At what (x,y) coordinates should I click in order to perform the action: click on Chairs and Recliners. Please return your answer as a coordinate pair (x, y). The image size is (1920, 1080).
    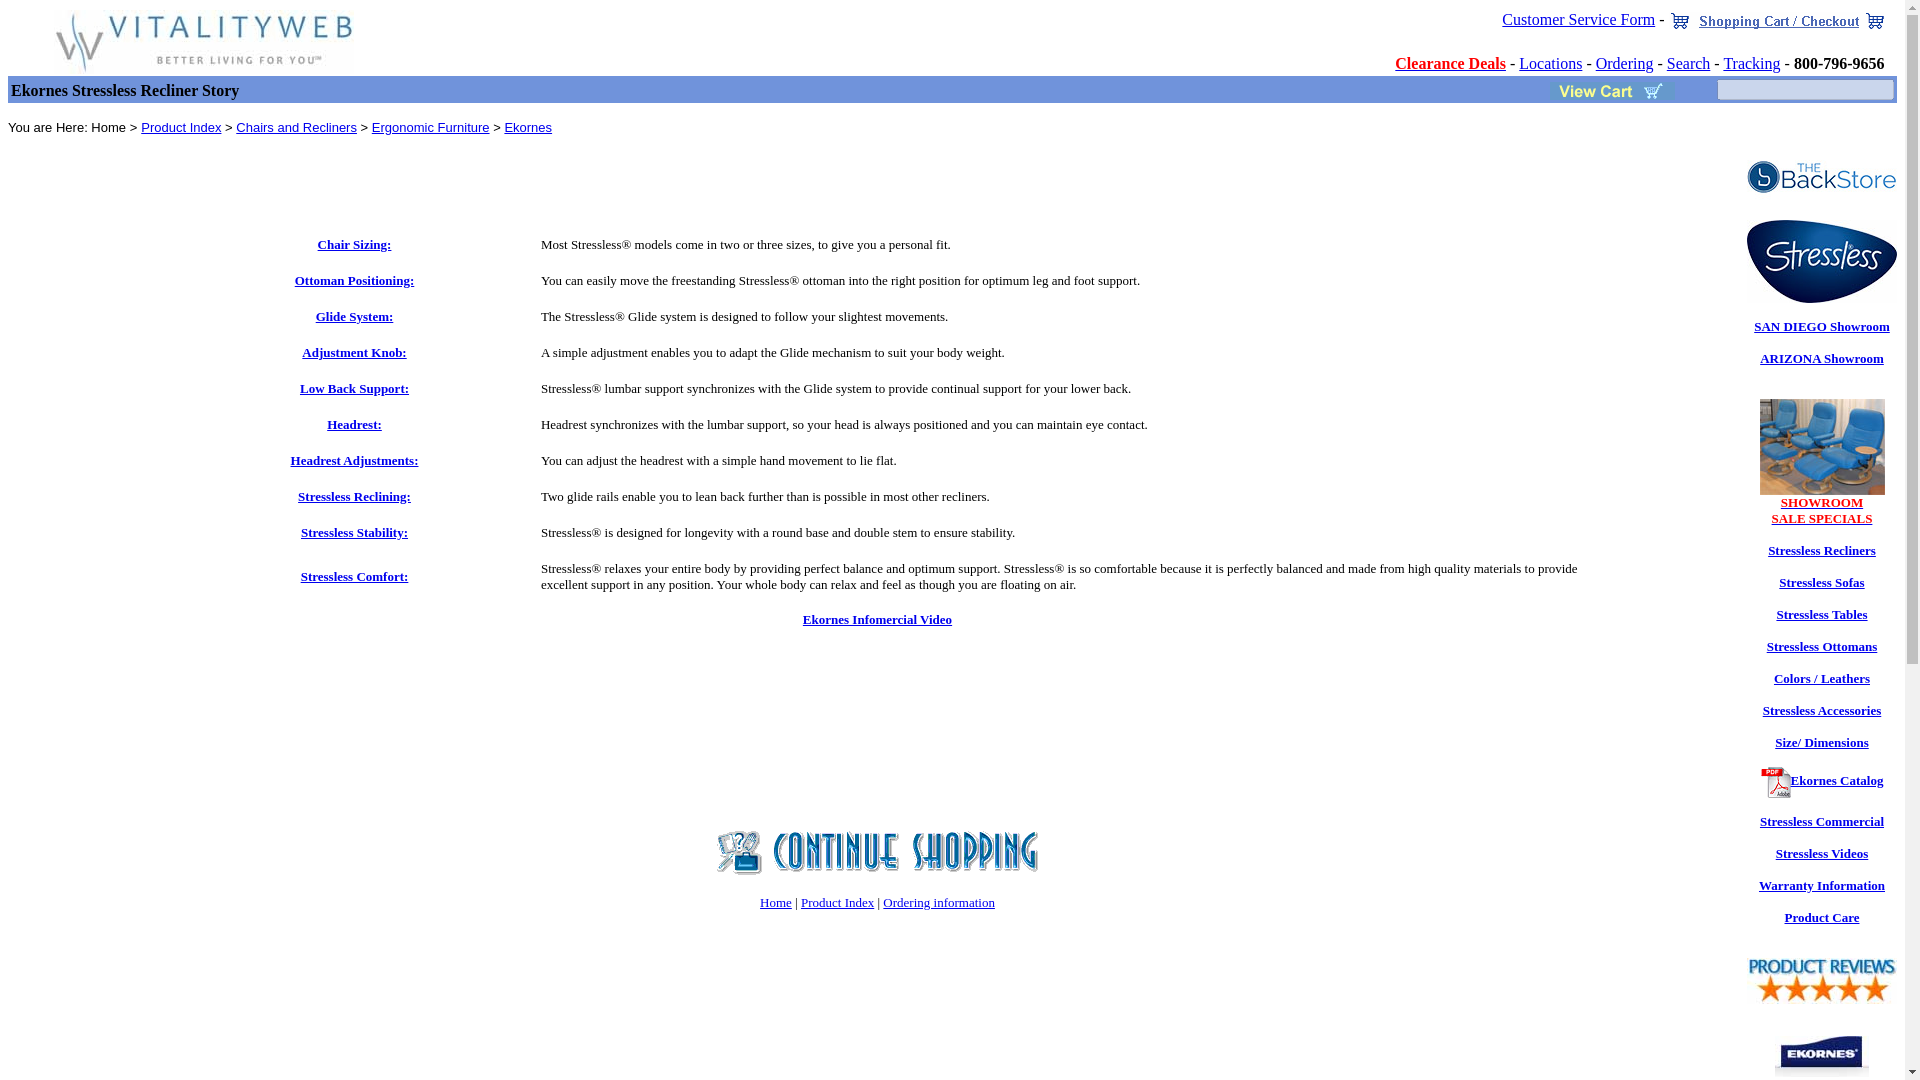
    Looking at the image, I should click on (1822, 510).